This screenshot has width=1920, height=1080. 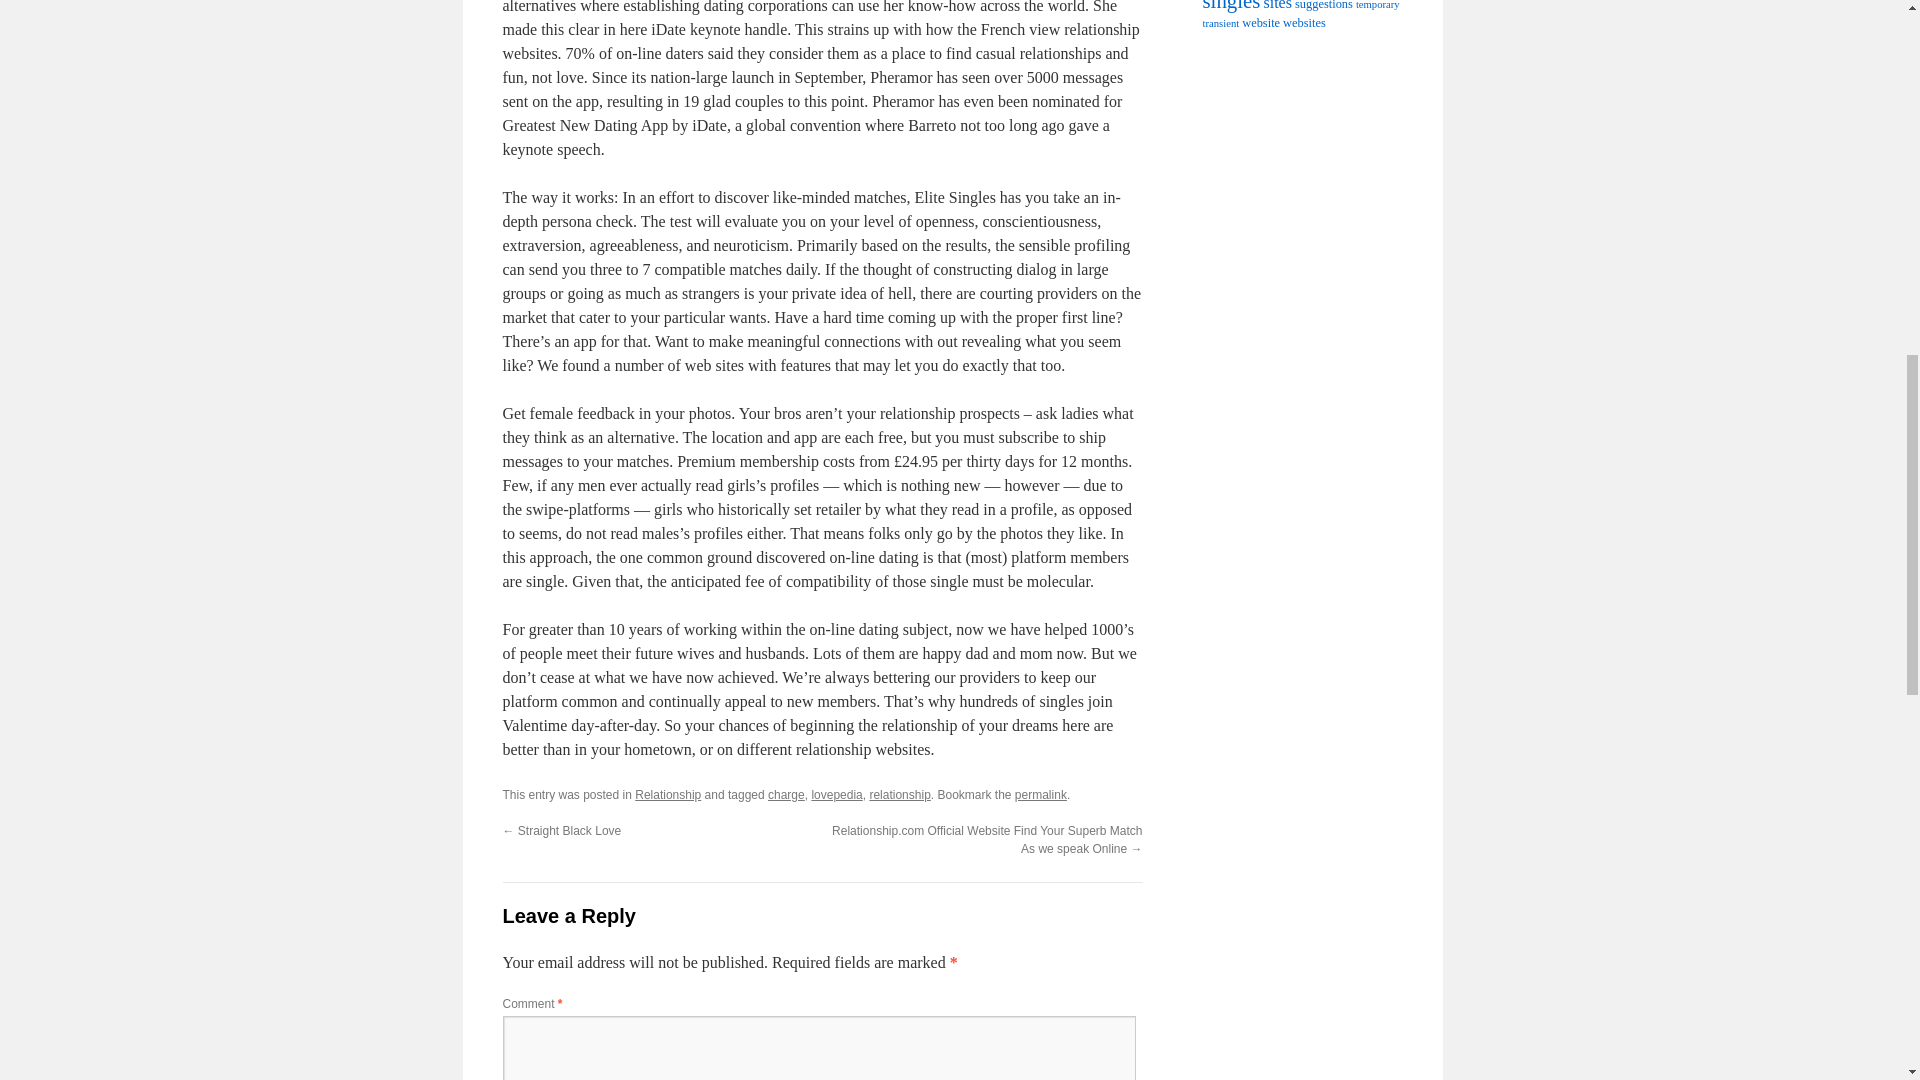 I want to click on permalink, so click(x=1041, y=795).